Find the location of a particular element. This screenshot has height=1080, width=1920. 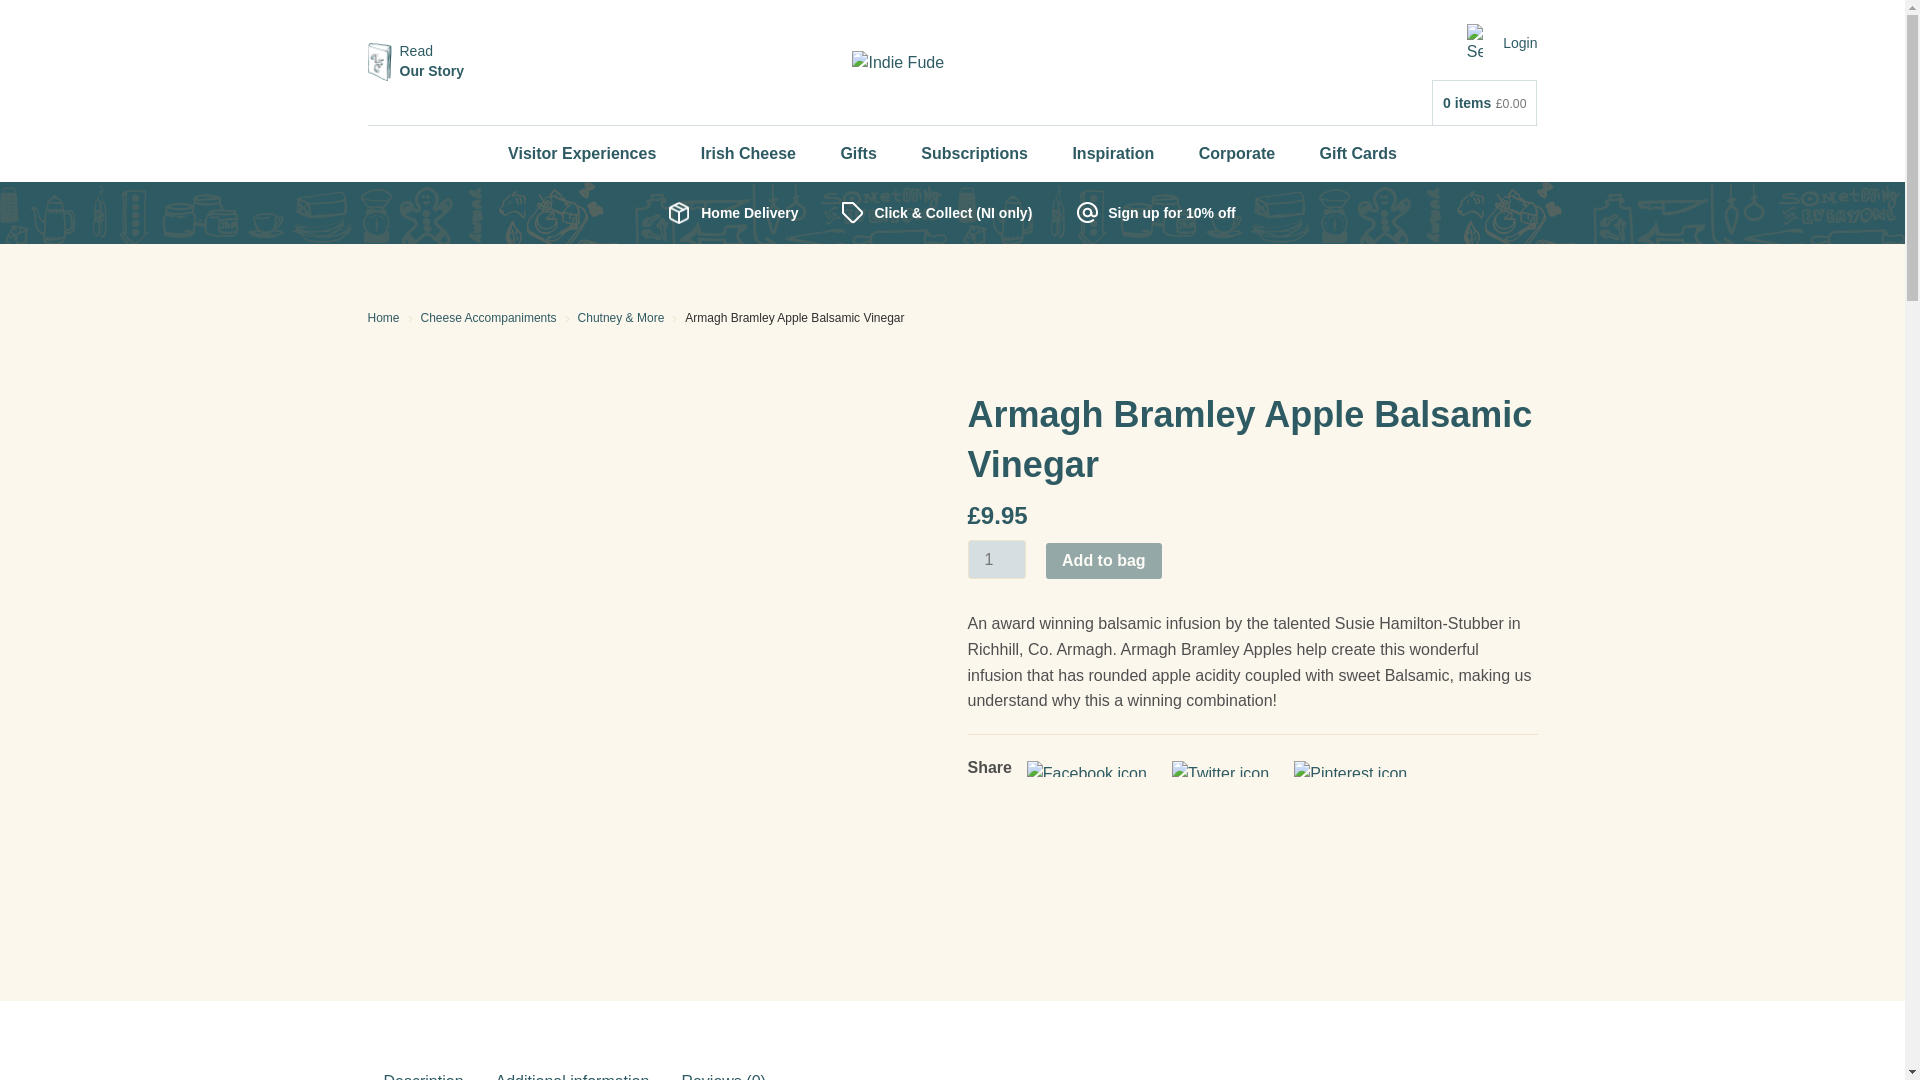

Subscriptions is located at coordinates (748, 154).